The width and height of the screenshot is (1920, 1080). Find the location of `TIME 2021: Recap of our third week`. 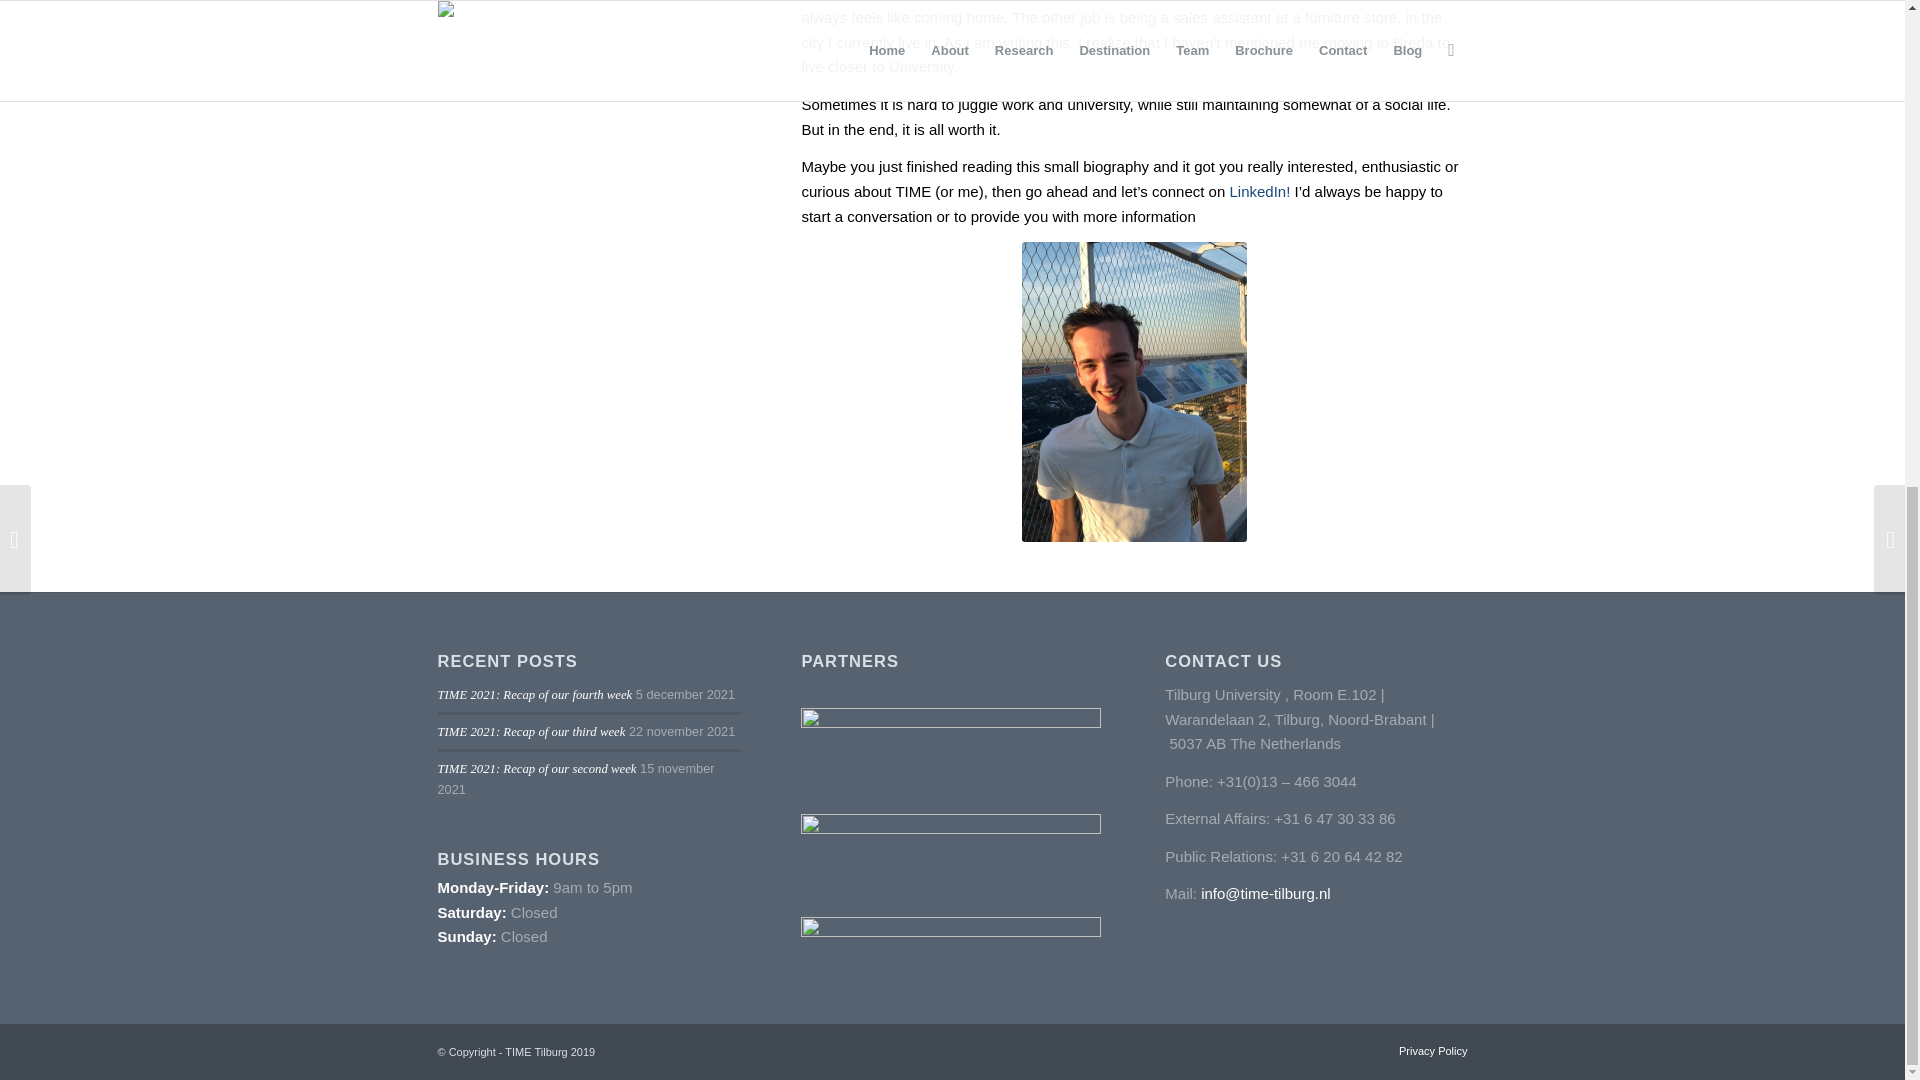

TIME 2021: Recap of our third week is located at coordinates (531, 731).